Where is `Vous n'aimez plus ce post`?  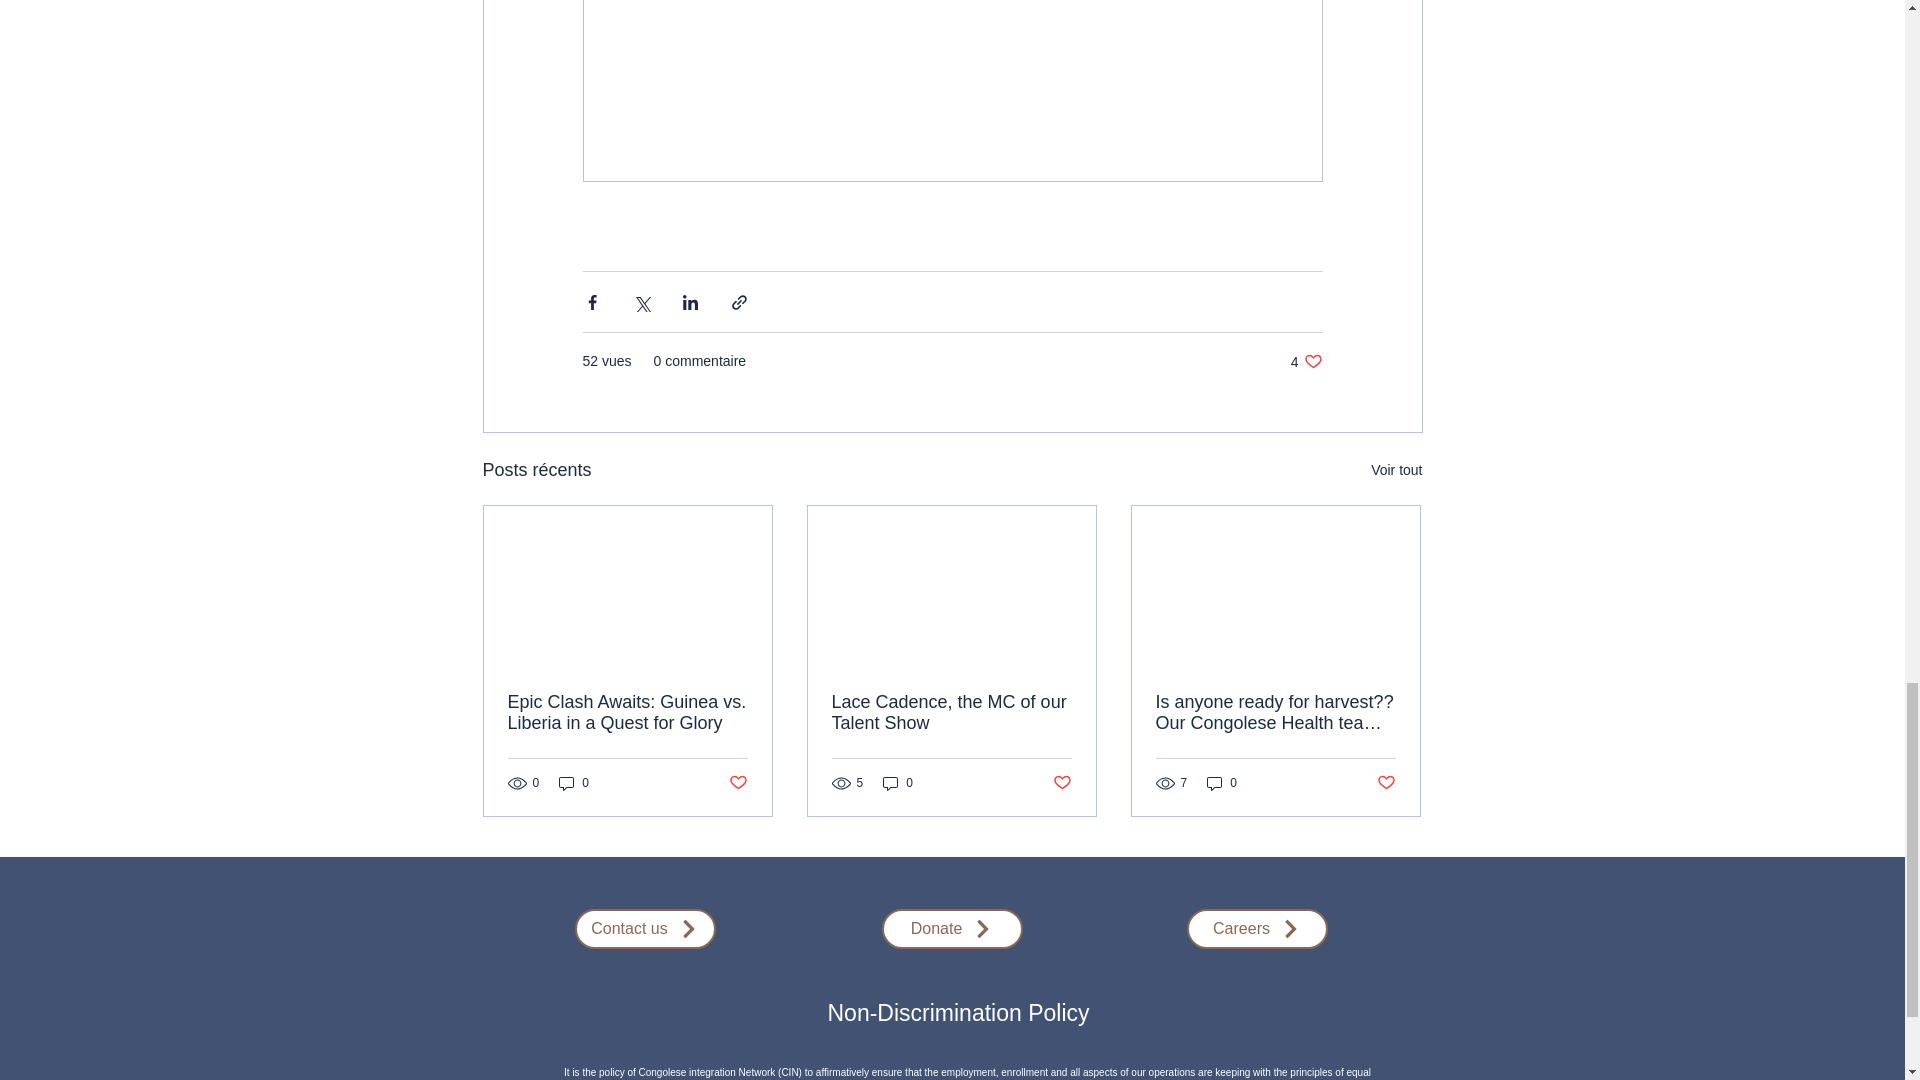
Vous n'aimez plus ce post is located at coordinates (898, 783).